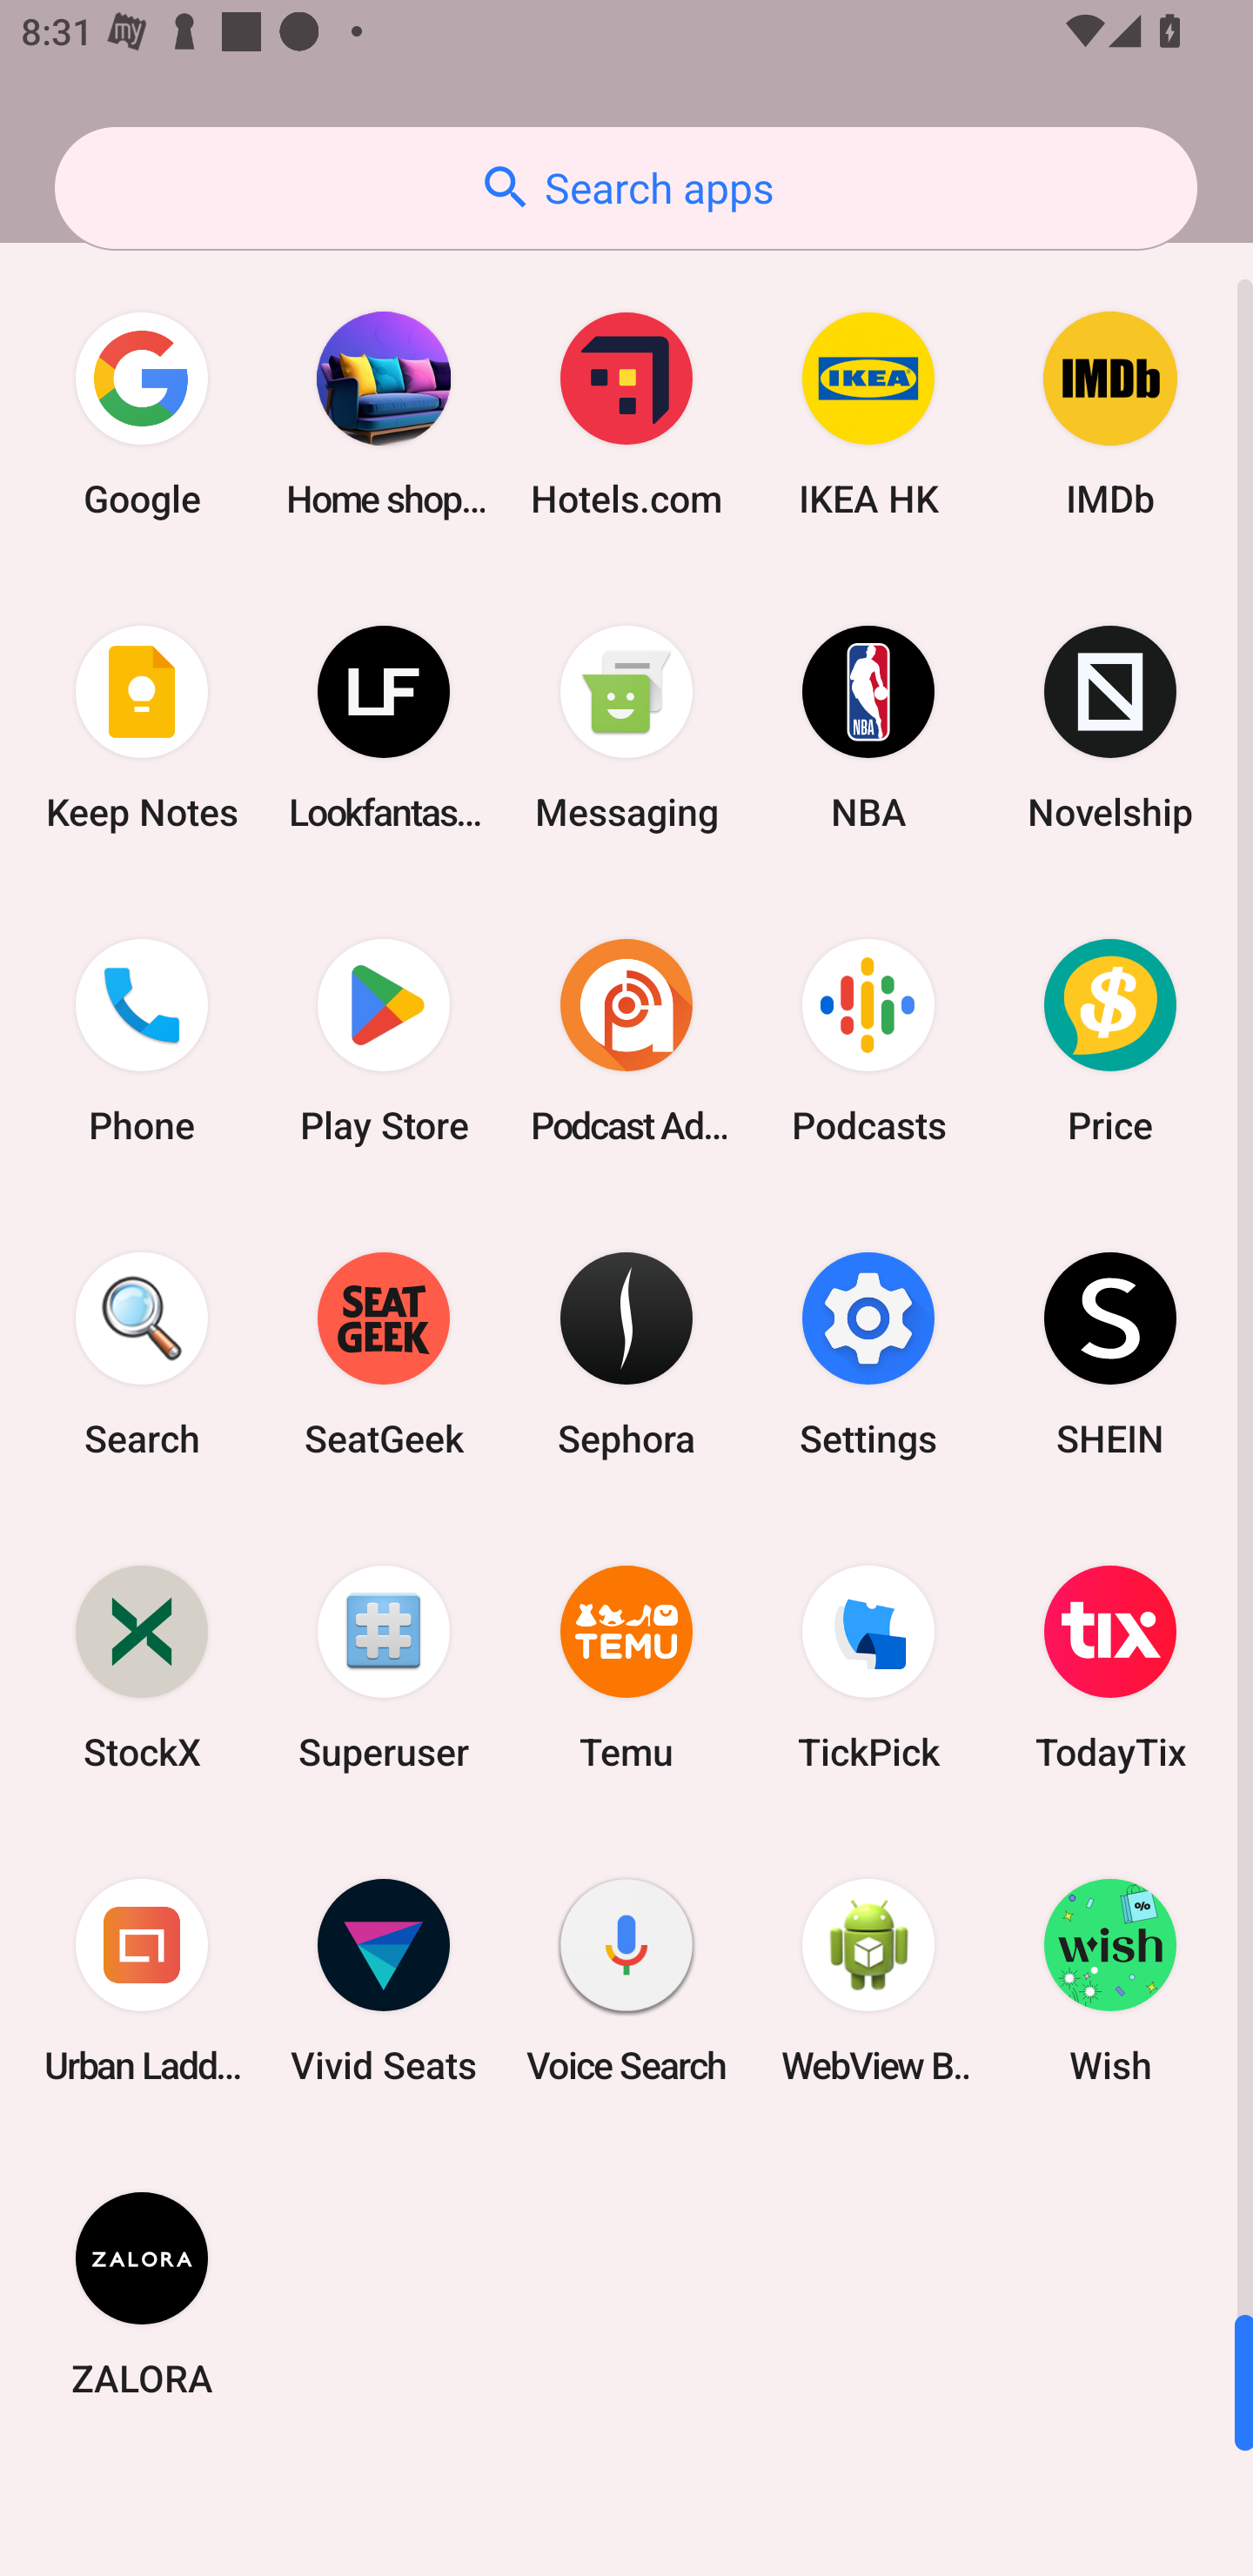 Image resolution: width=1253 pixels, height=2576 pixels. What do you see at coordinates (384, 1981) in the screenshot?
I see `Vivid Seats` at bounding box center [384, 1981].